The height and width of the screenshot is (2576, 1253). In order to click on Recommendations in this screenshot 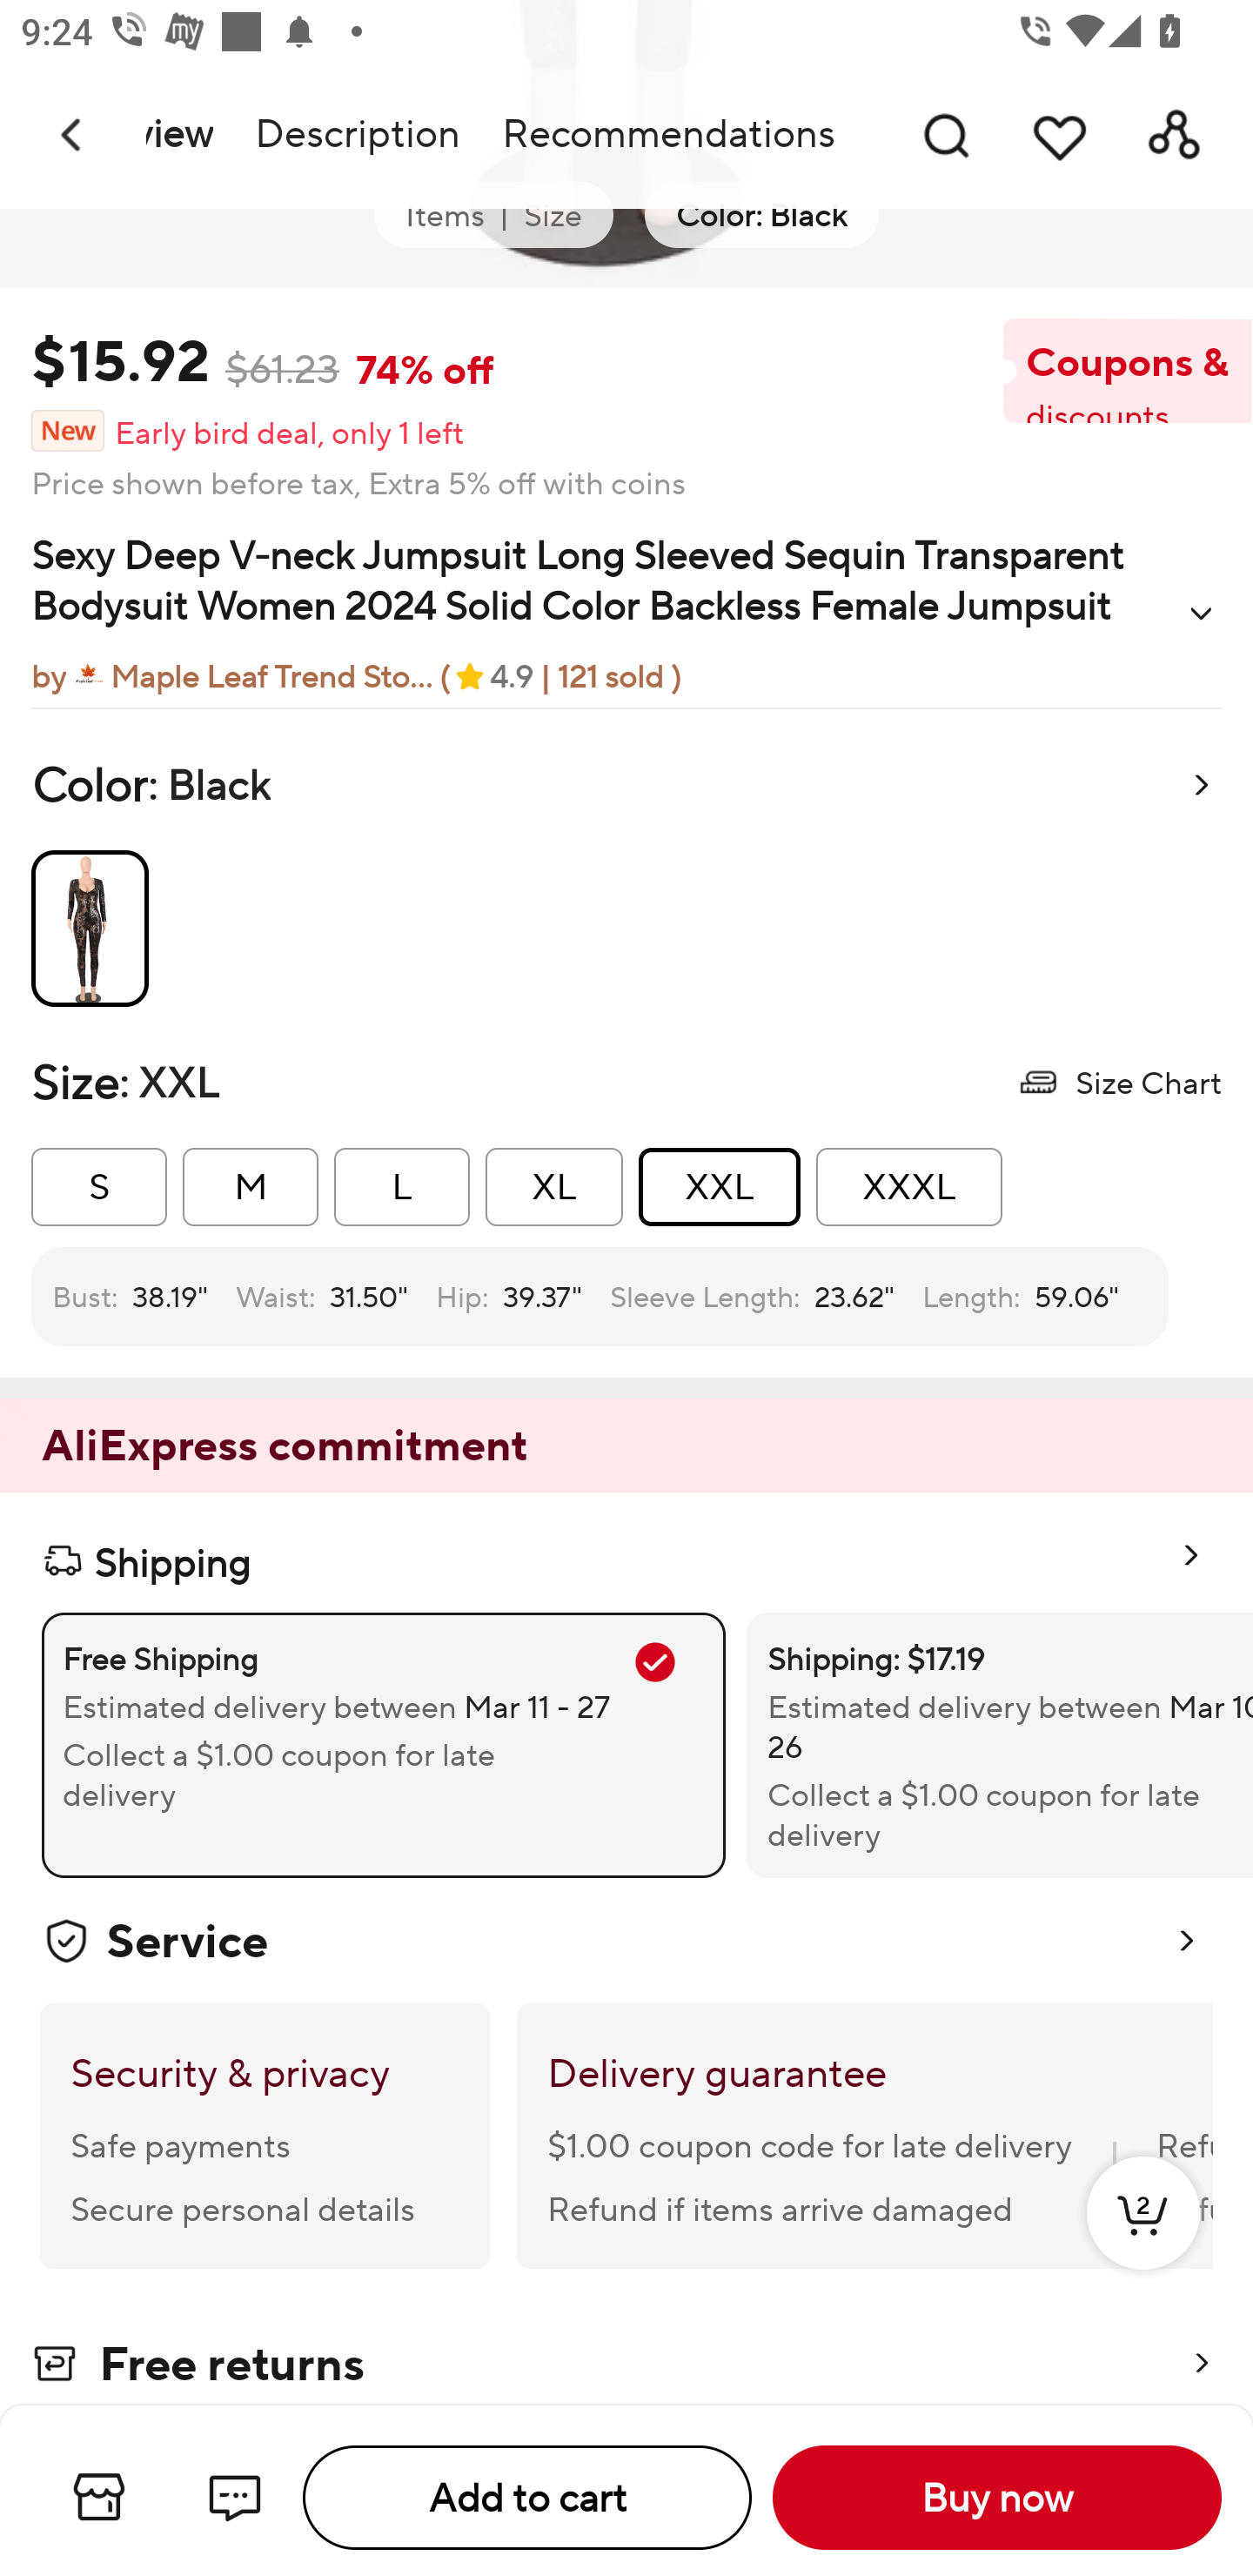, I will do `click(668, 135)`.